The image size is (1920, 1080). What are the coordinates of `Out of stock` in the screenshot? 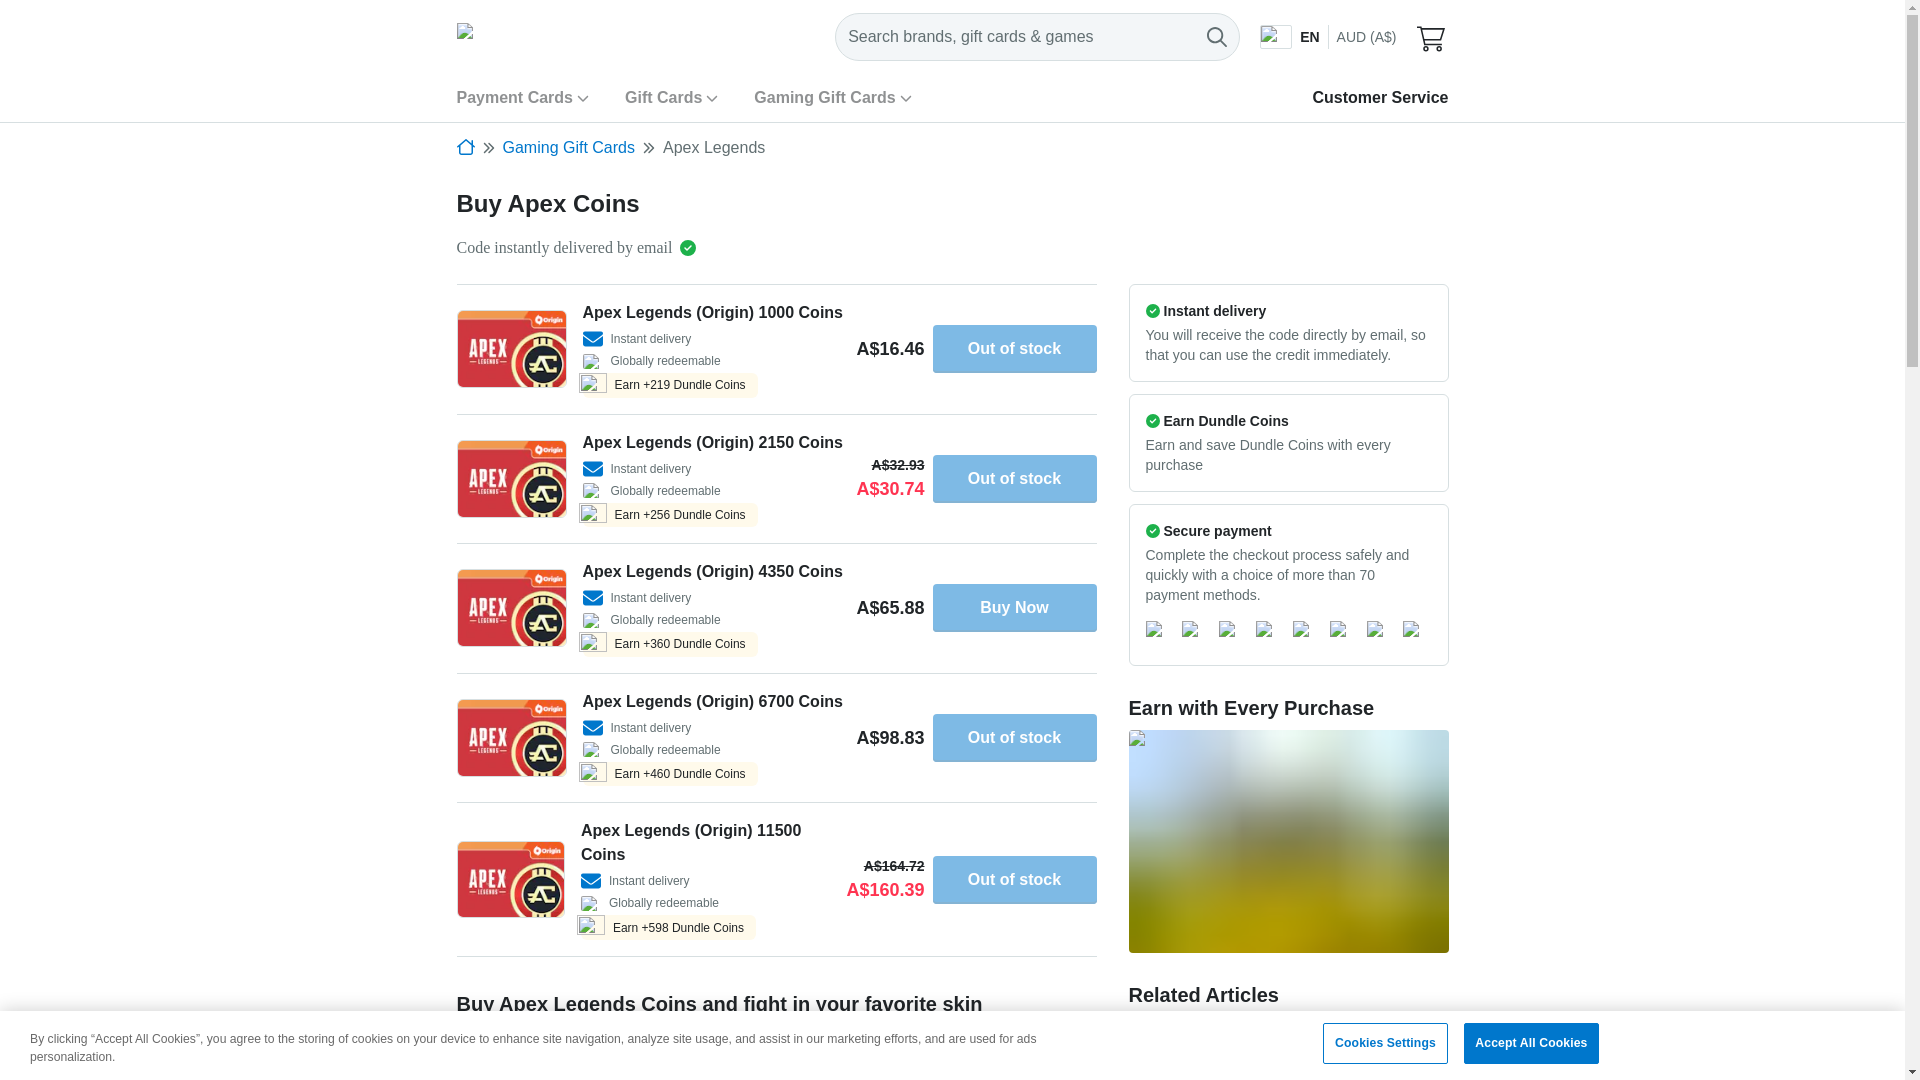 It's located at (1014, 880).